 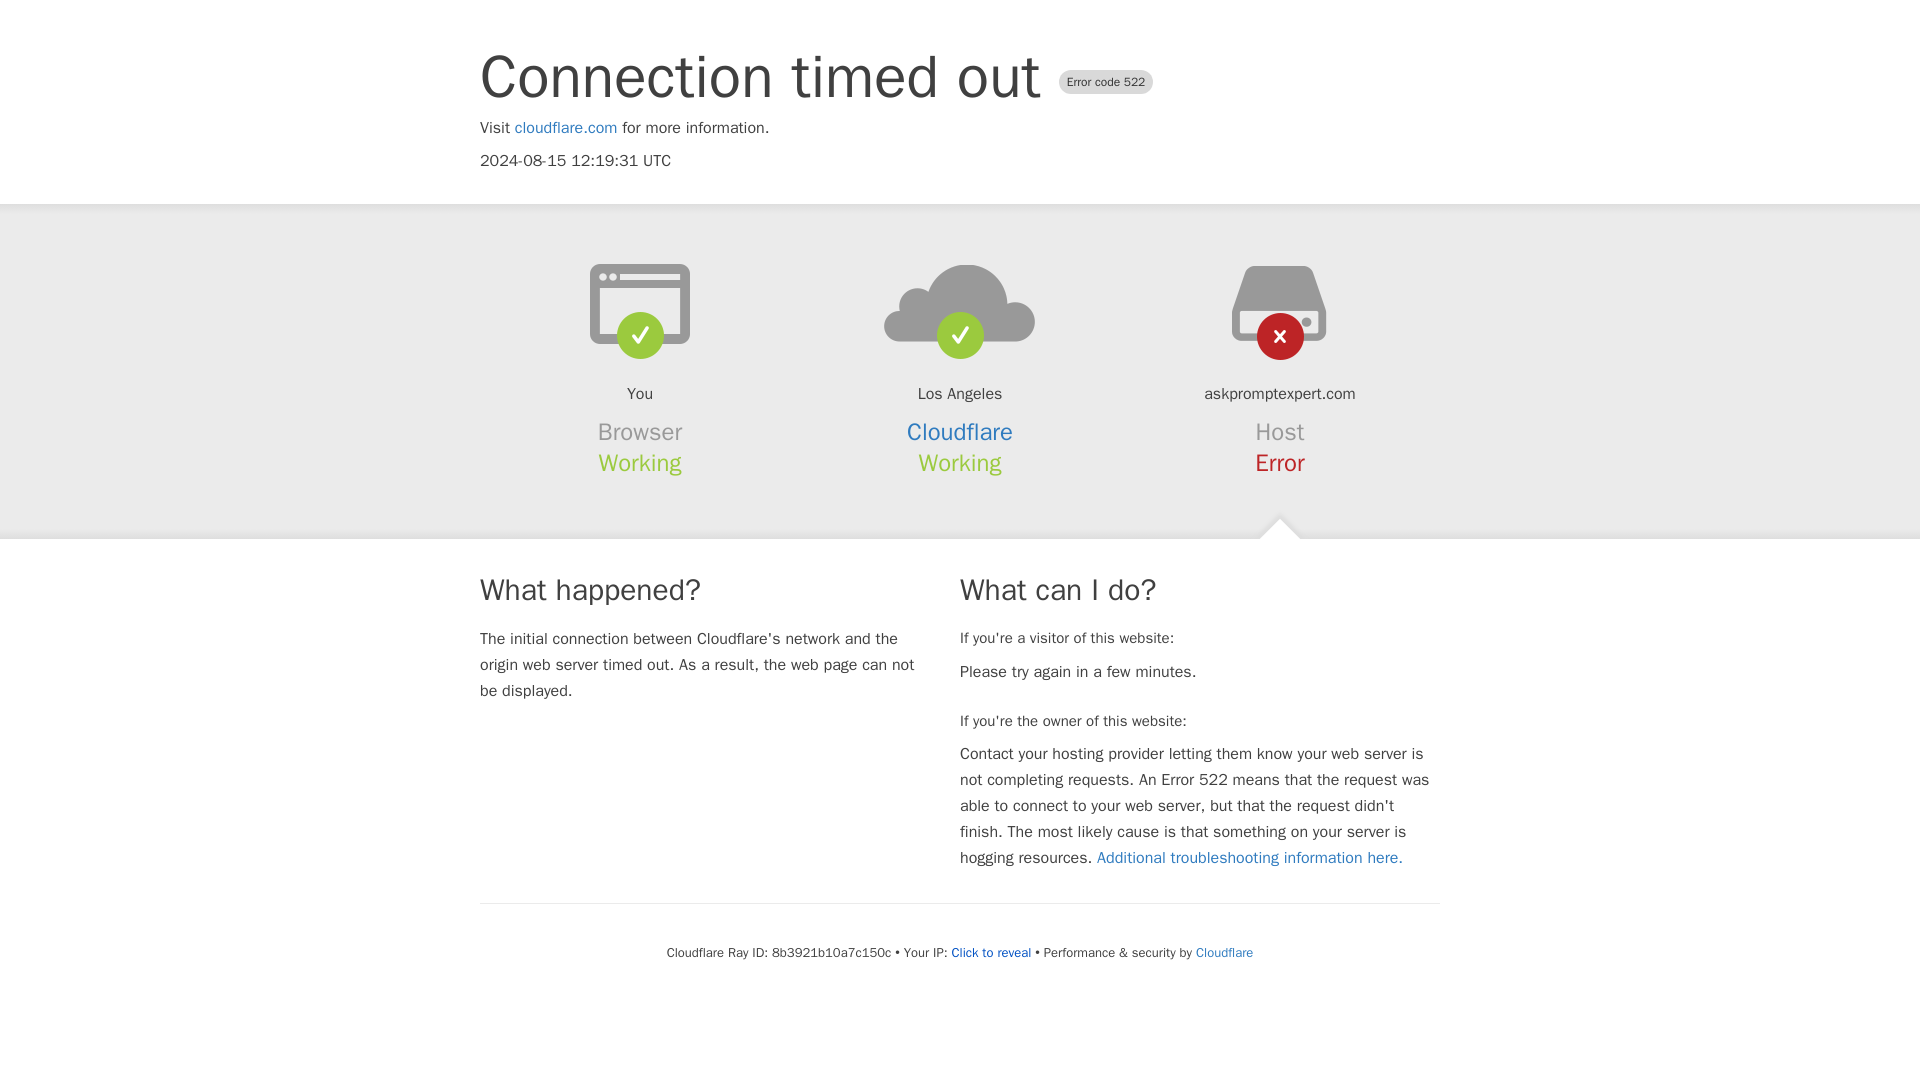 What do you see at coordinates (1250, 858) in the screenshot?
I see `Additional troubleshooting information here.` at bounding box center [1250, 858].